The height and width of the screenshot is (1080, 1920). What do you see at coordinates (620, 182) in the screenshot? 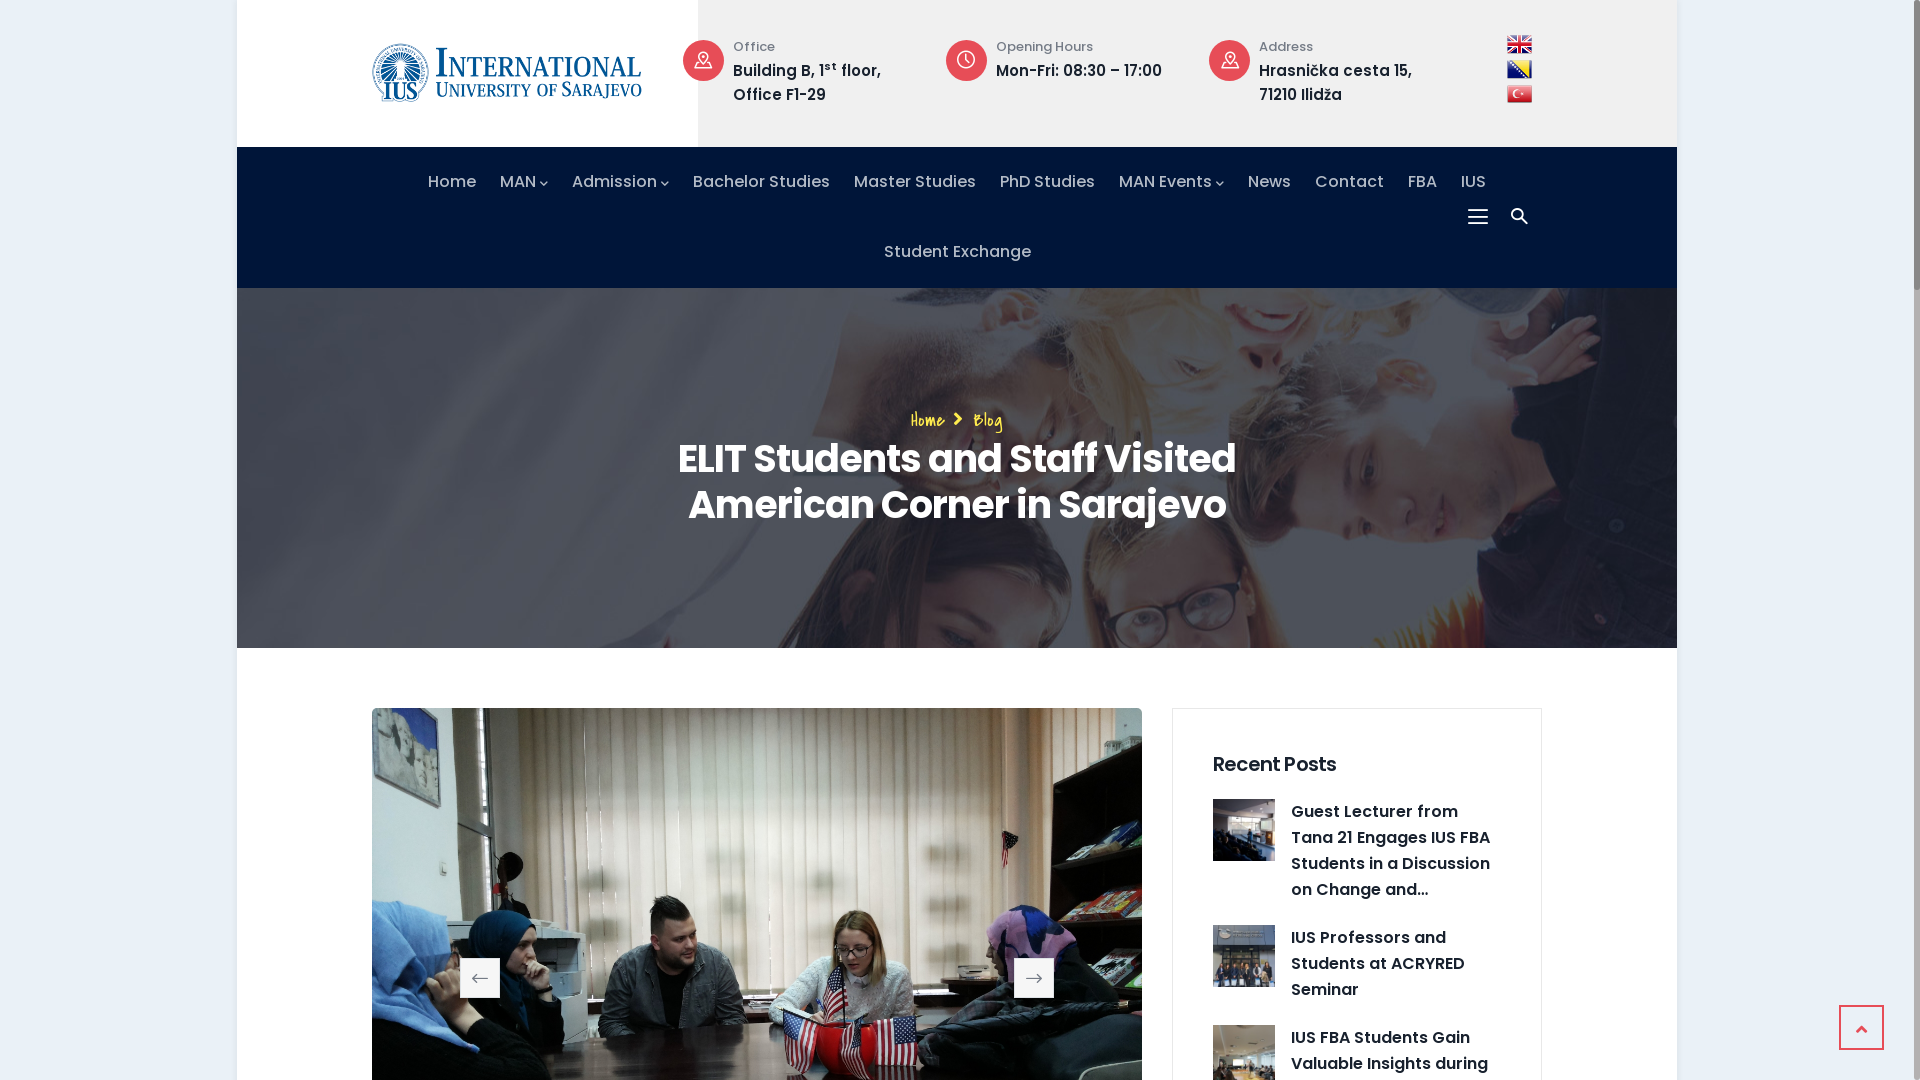
I see `Admission` at bounding box center [620, 182].